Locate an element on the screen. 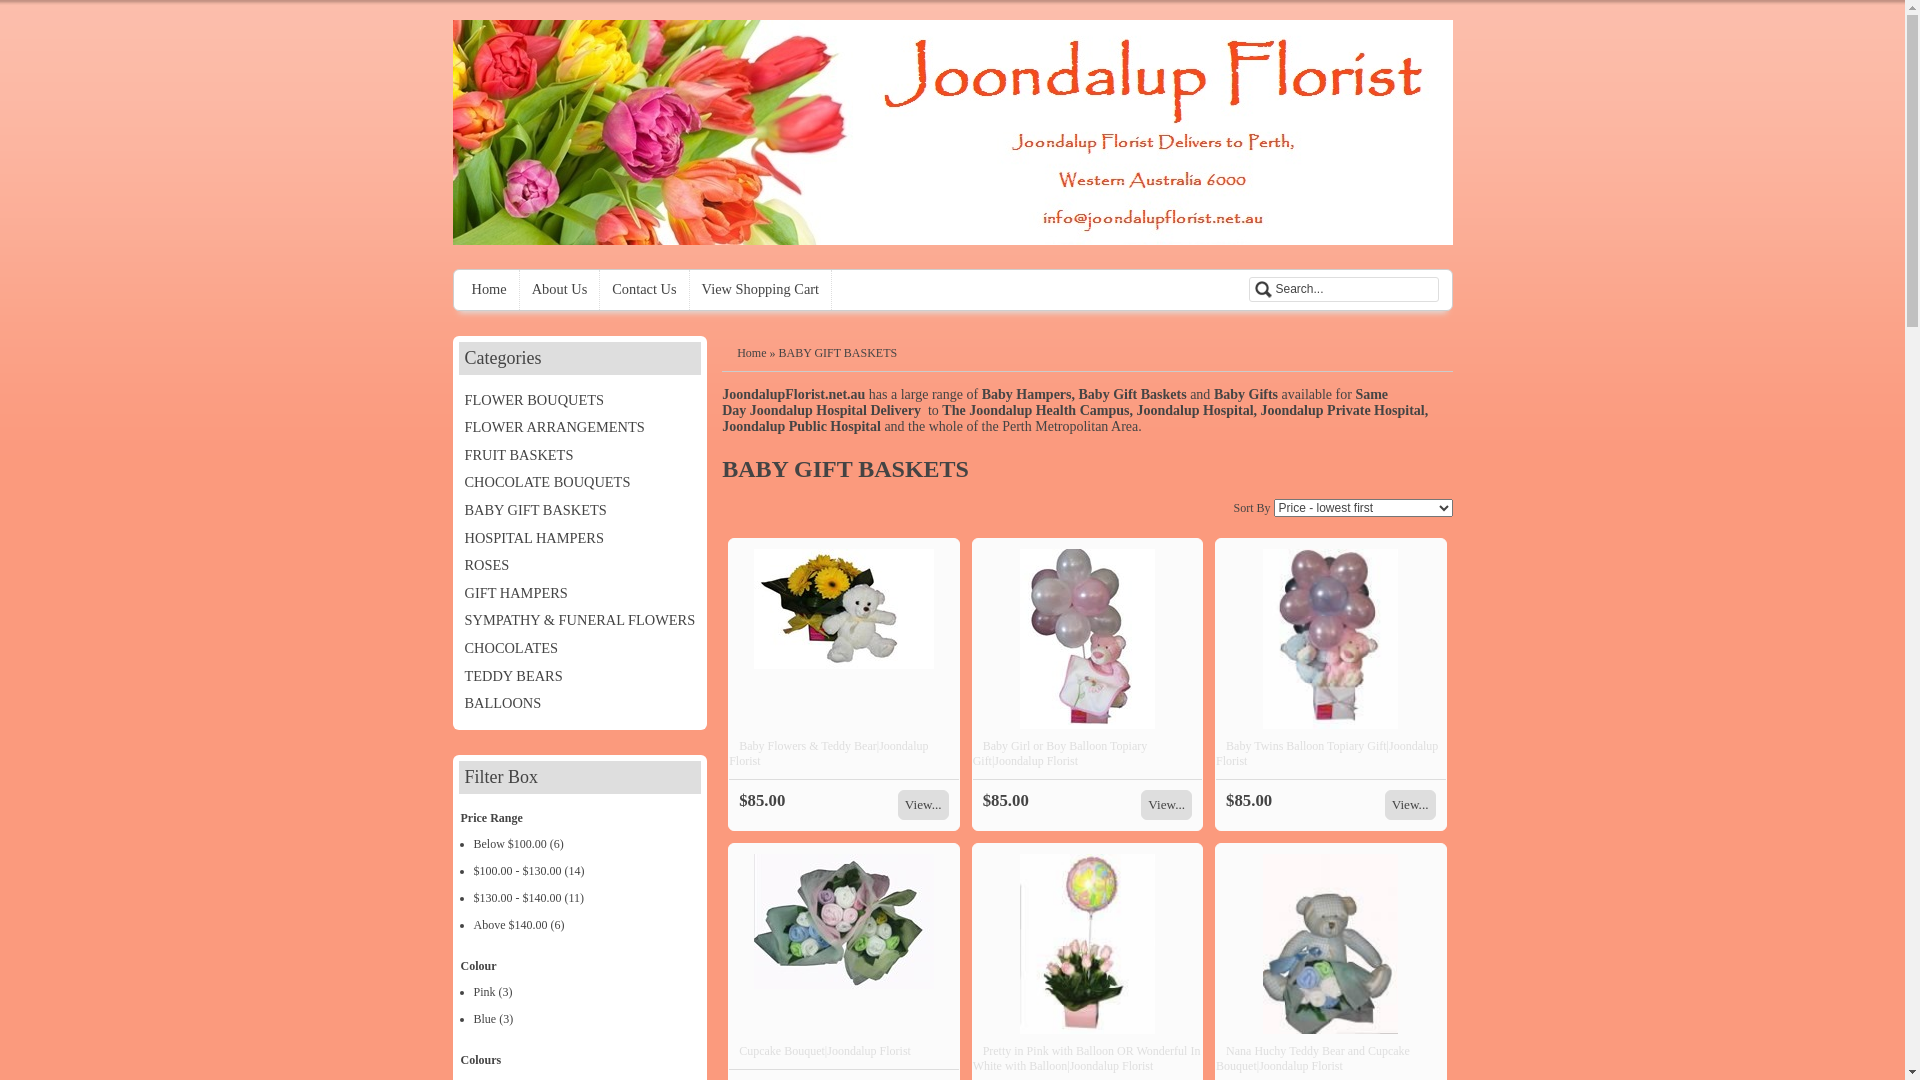 The width and height of the screenshot is (1920, 1080). Joondalup Public Hospital is located at coordinates (803, 426).